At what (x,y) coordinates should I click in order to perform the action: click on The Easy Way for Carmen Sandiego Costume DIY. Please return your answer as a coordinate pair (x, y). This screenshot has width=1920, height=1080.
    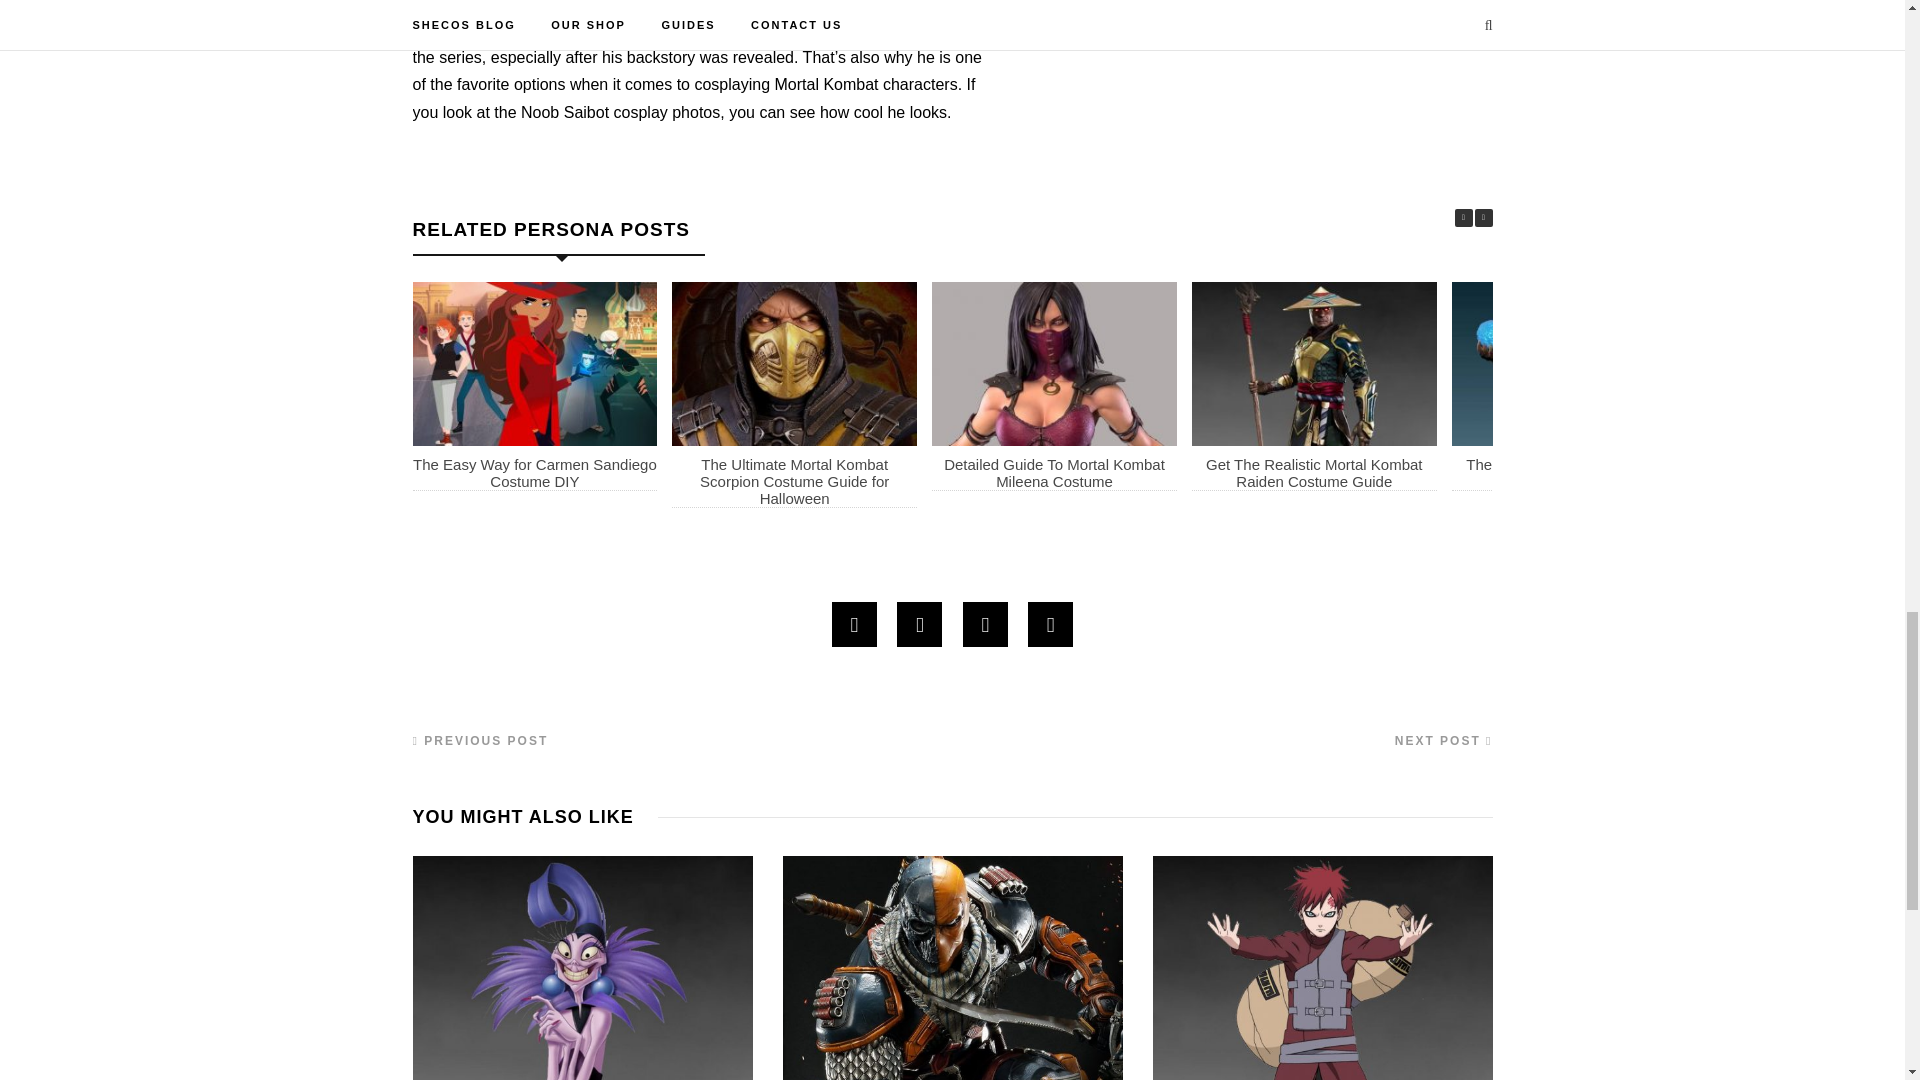
    Looking at the image, I should click on (534, 472).